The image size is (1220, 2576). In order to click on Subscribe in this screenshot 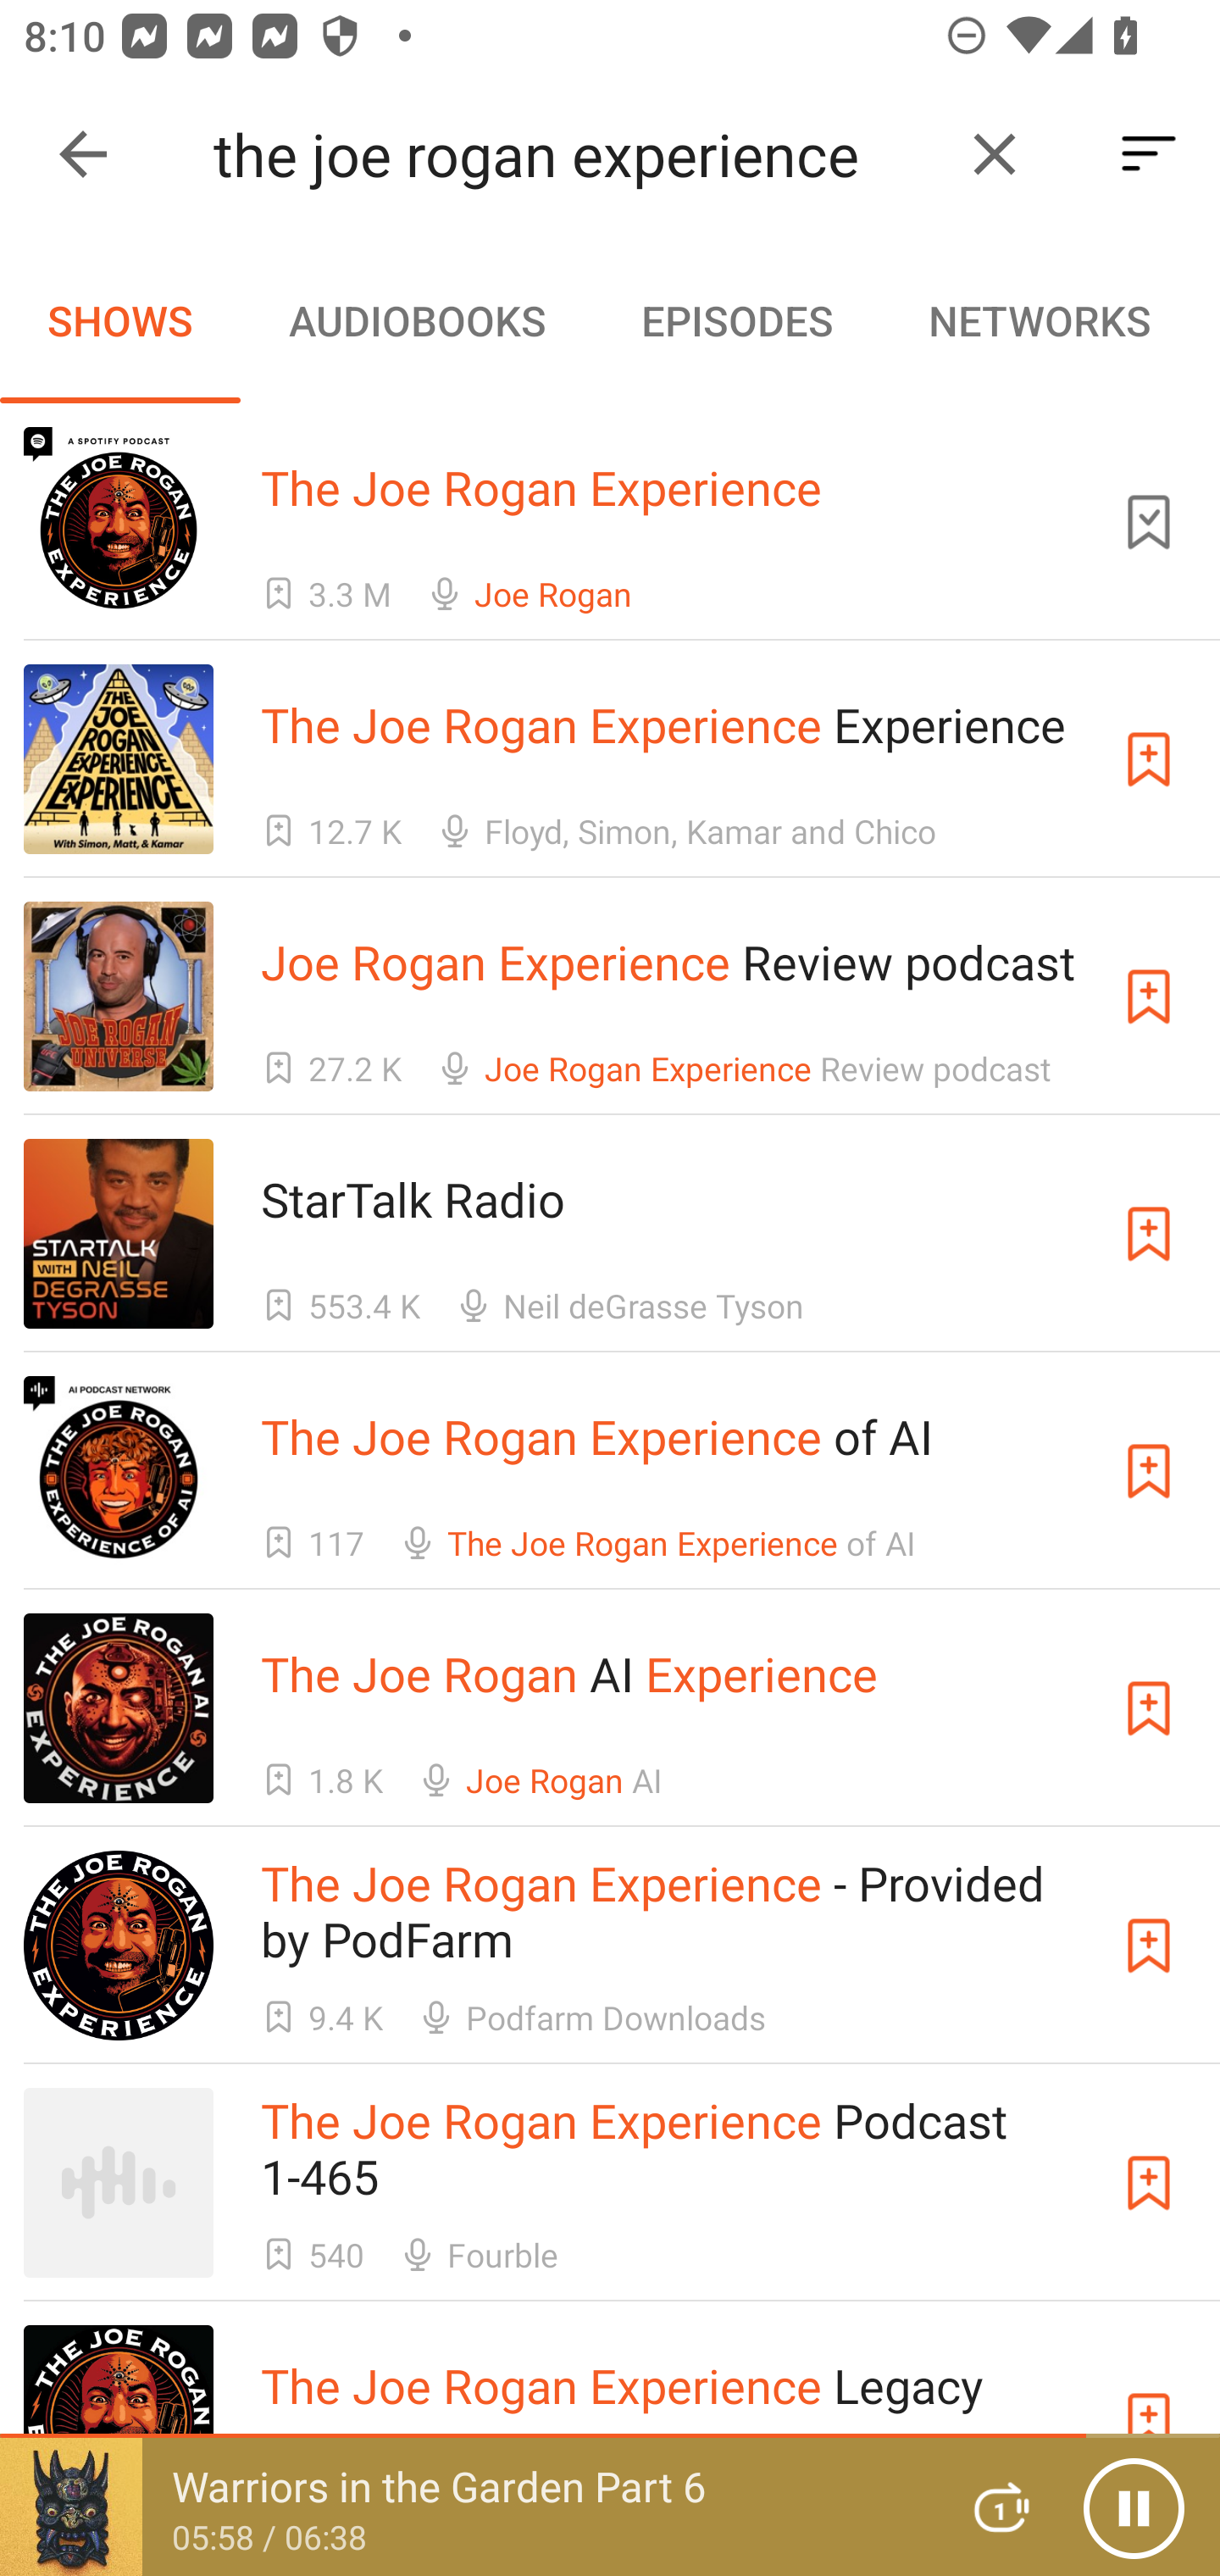, I will do `click(1149, 759)`.